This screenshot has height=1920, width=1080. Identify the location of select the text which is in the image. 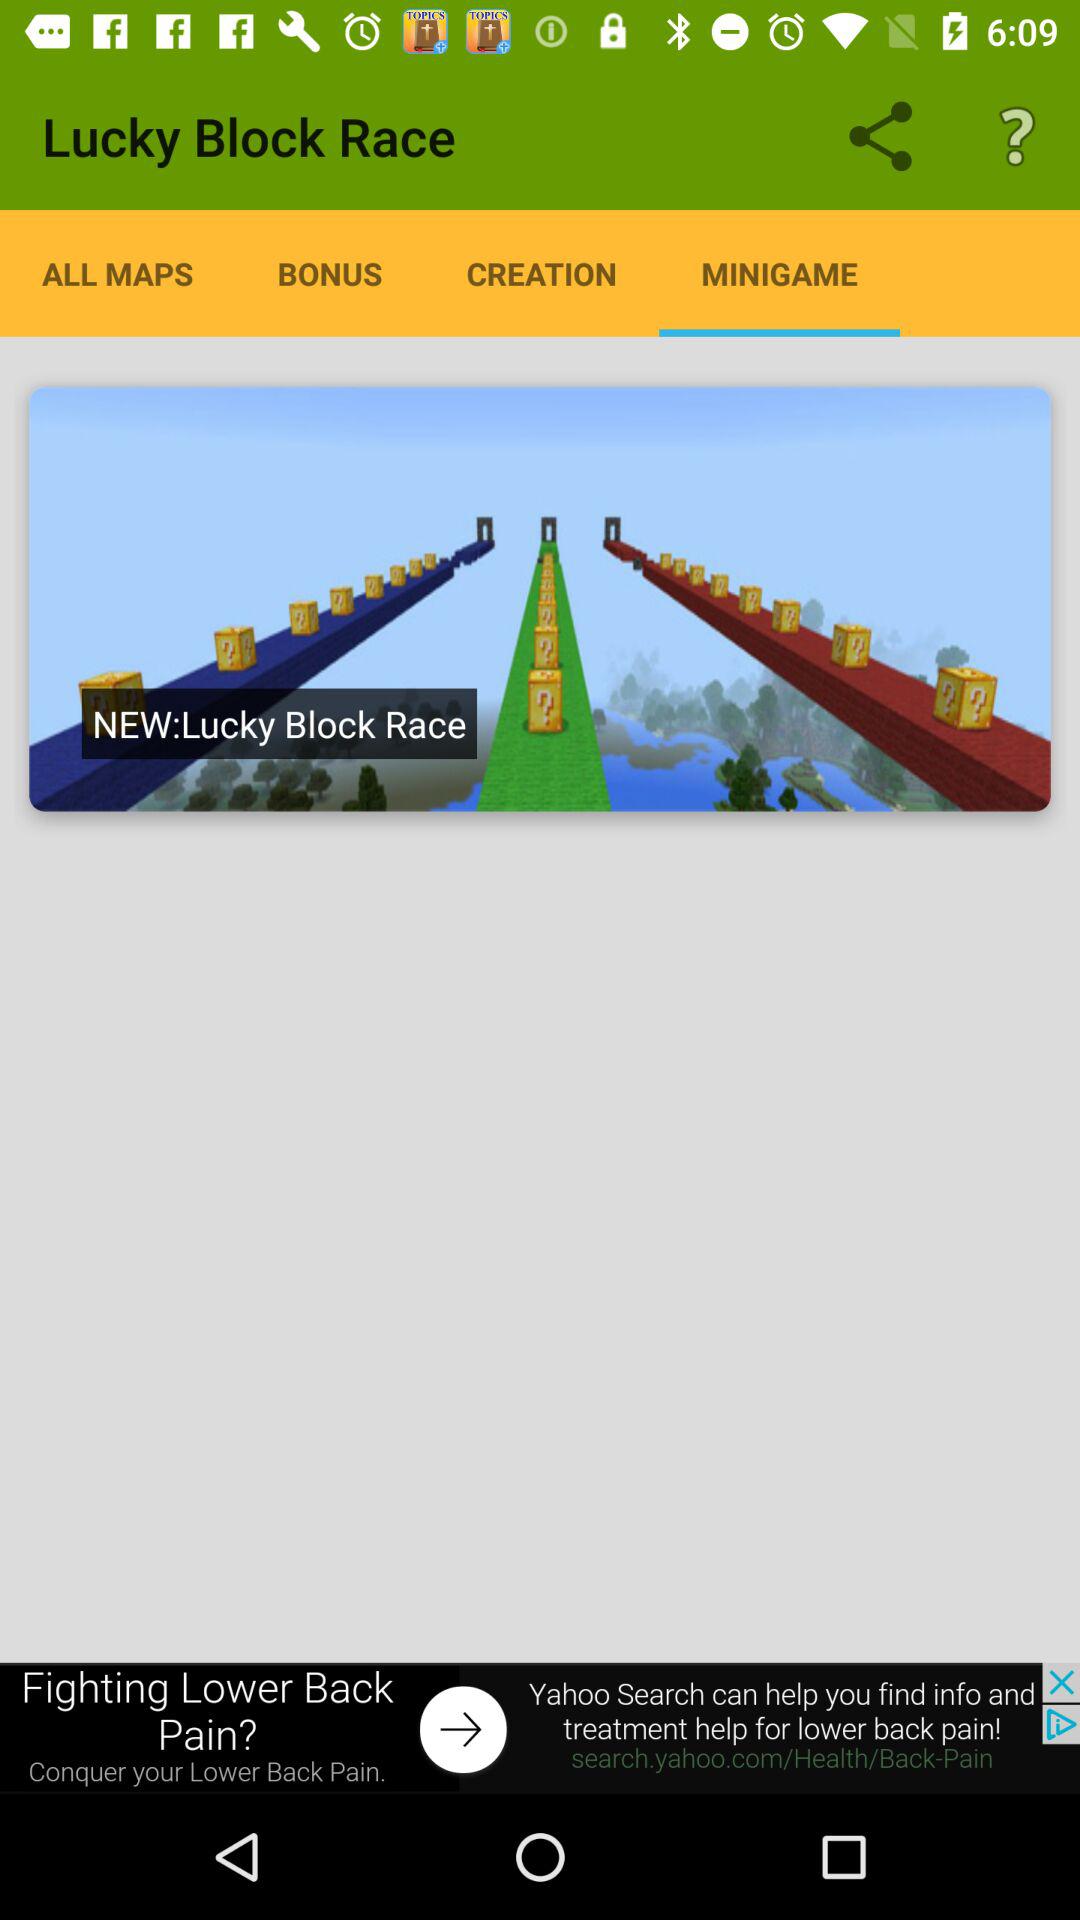
(280, 724).